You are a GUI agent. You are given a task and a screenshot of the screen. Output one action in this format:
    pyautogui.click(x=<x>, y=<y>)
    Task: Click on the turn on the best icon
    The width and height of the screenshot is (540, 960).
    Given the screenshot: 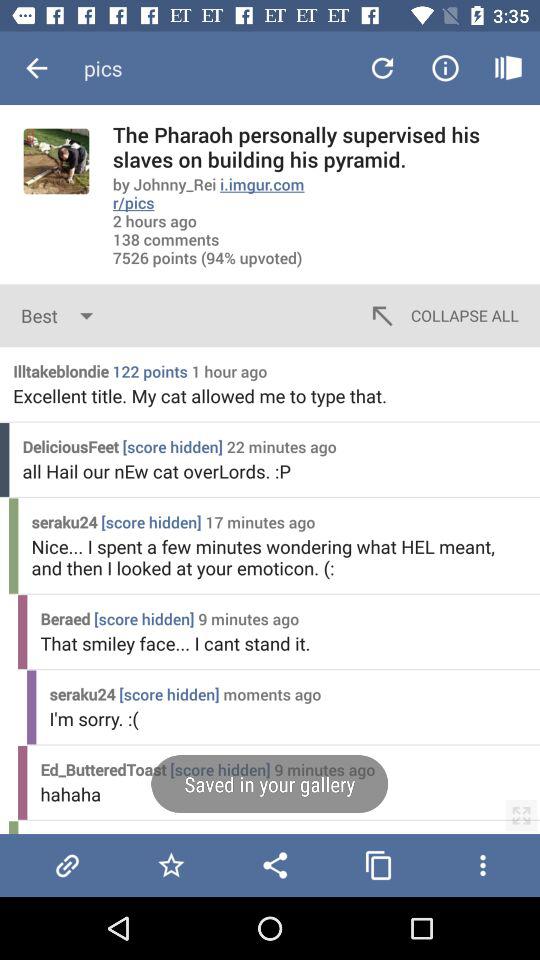 What is the action you would take?
    pyautogui.click(x=62, y=316)
    